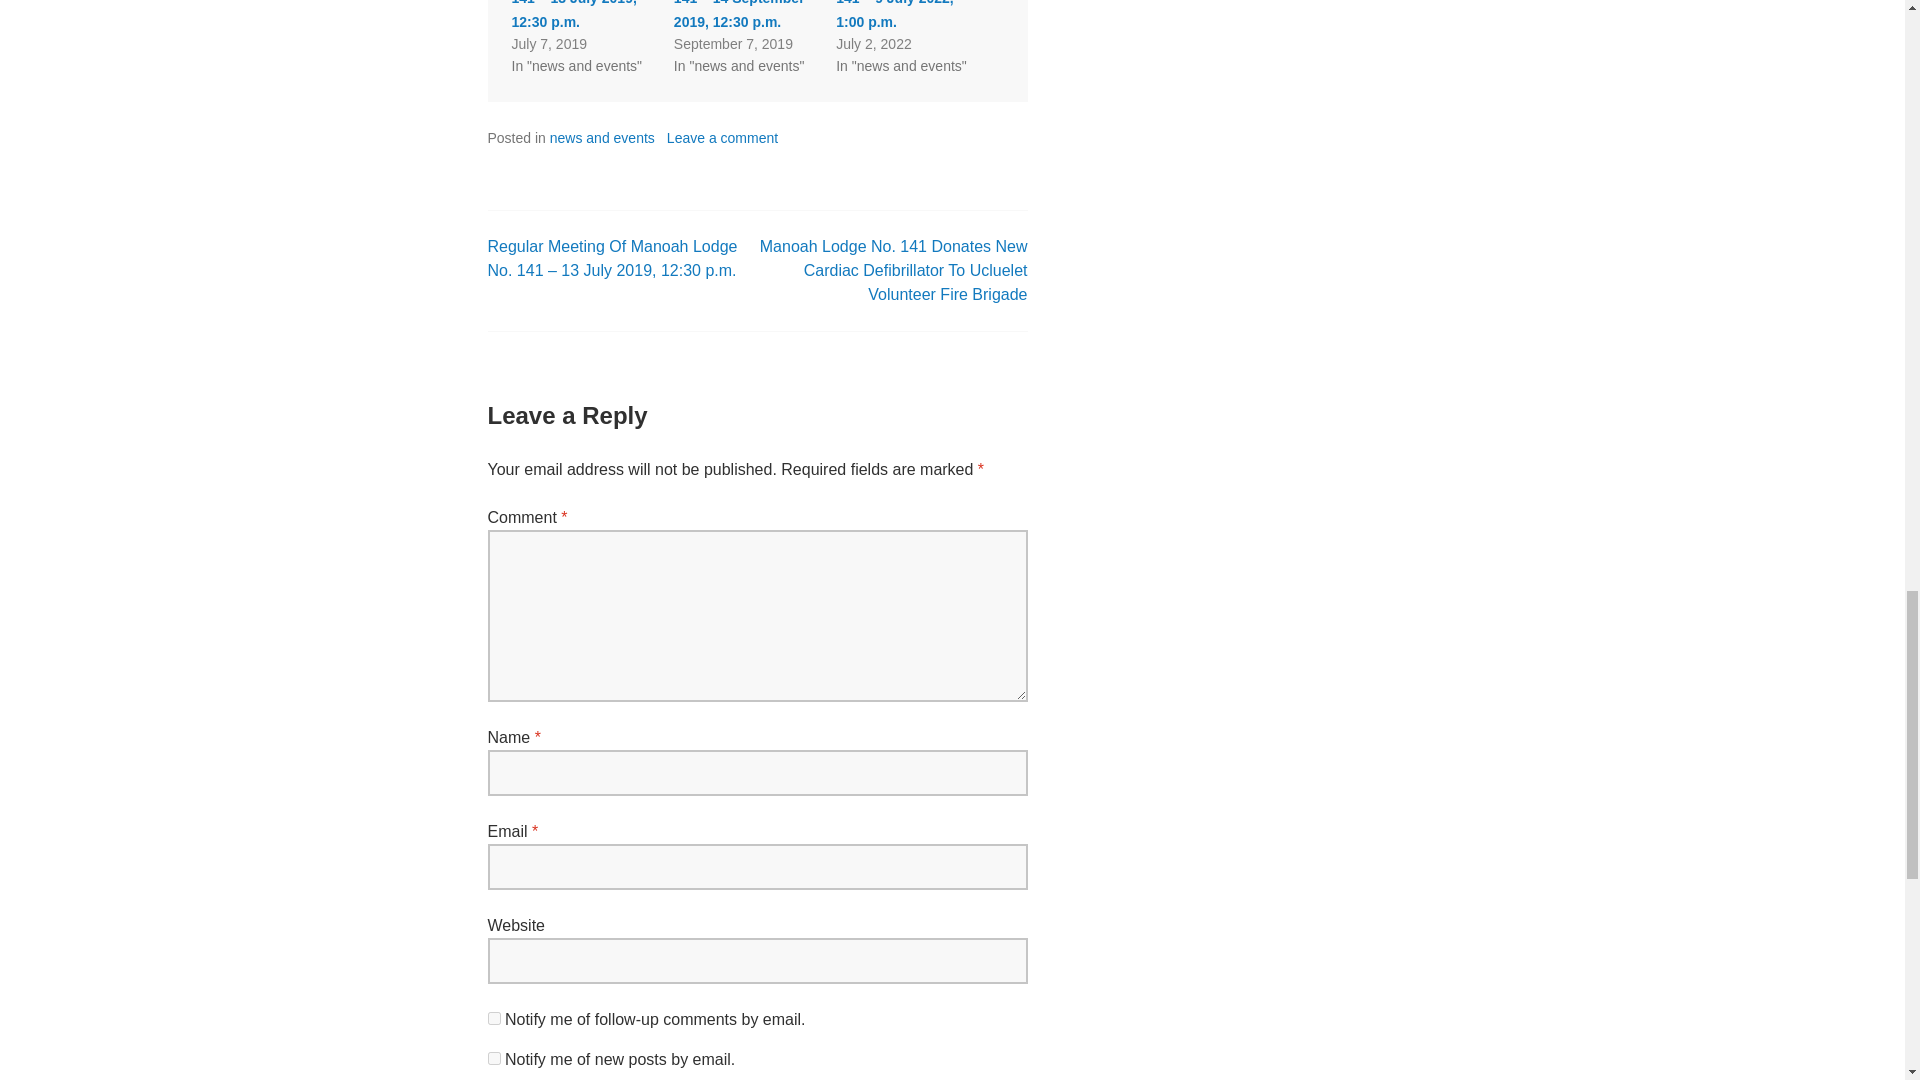 The image size is (1920, 1080). Describe the element at coordinates (494, 1058) in the screenshot. I see `subscribe` at that location.